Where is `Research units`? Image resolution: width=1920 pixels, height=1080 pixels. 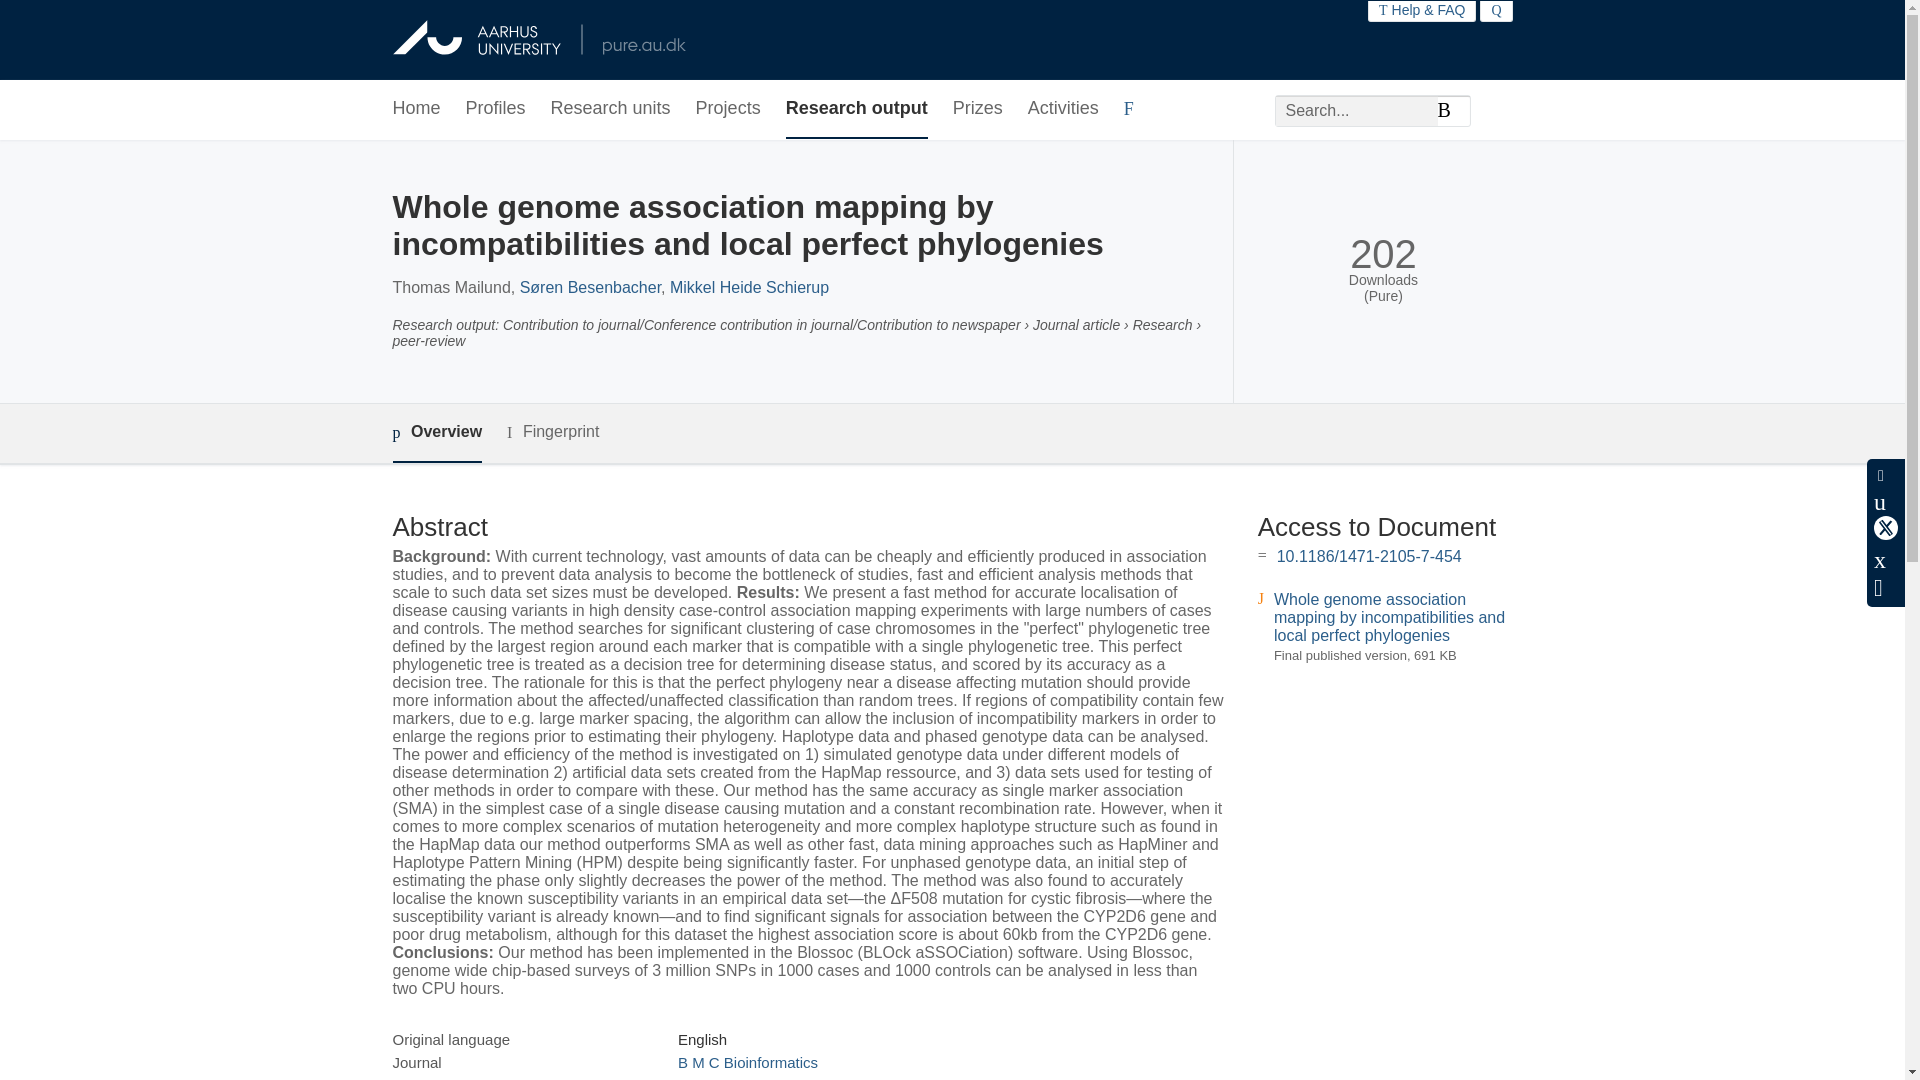
Research units is located at coordinates (610, 109).